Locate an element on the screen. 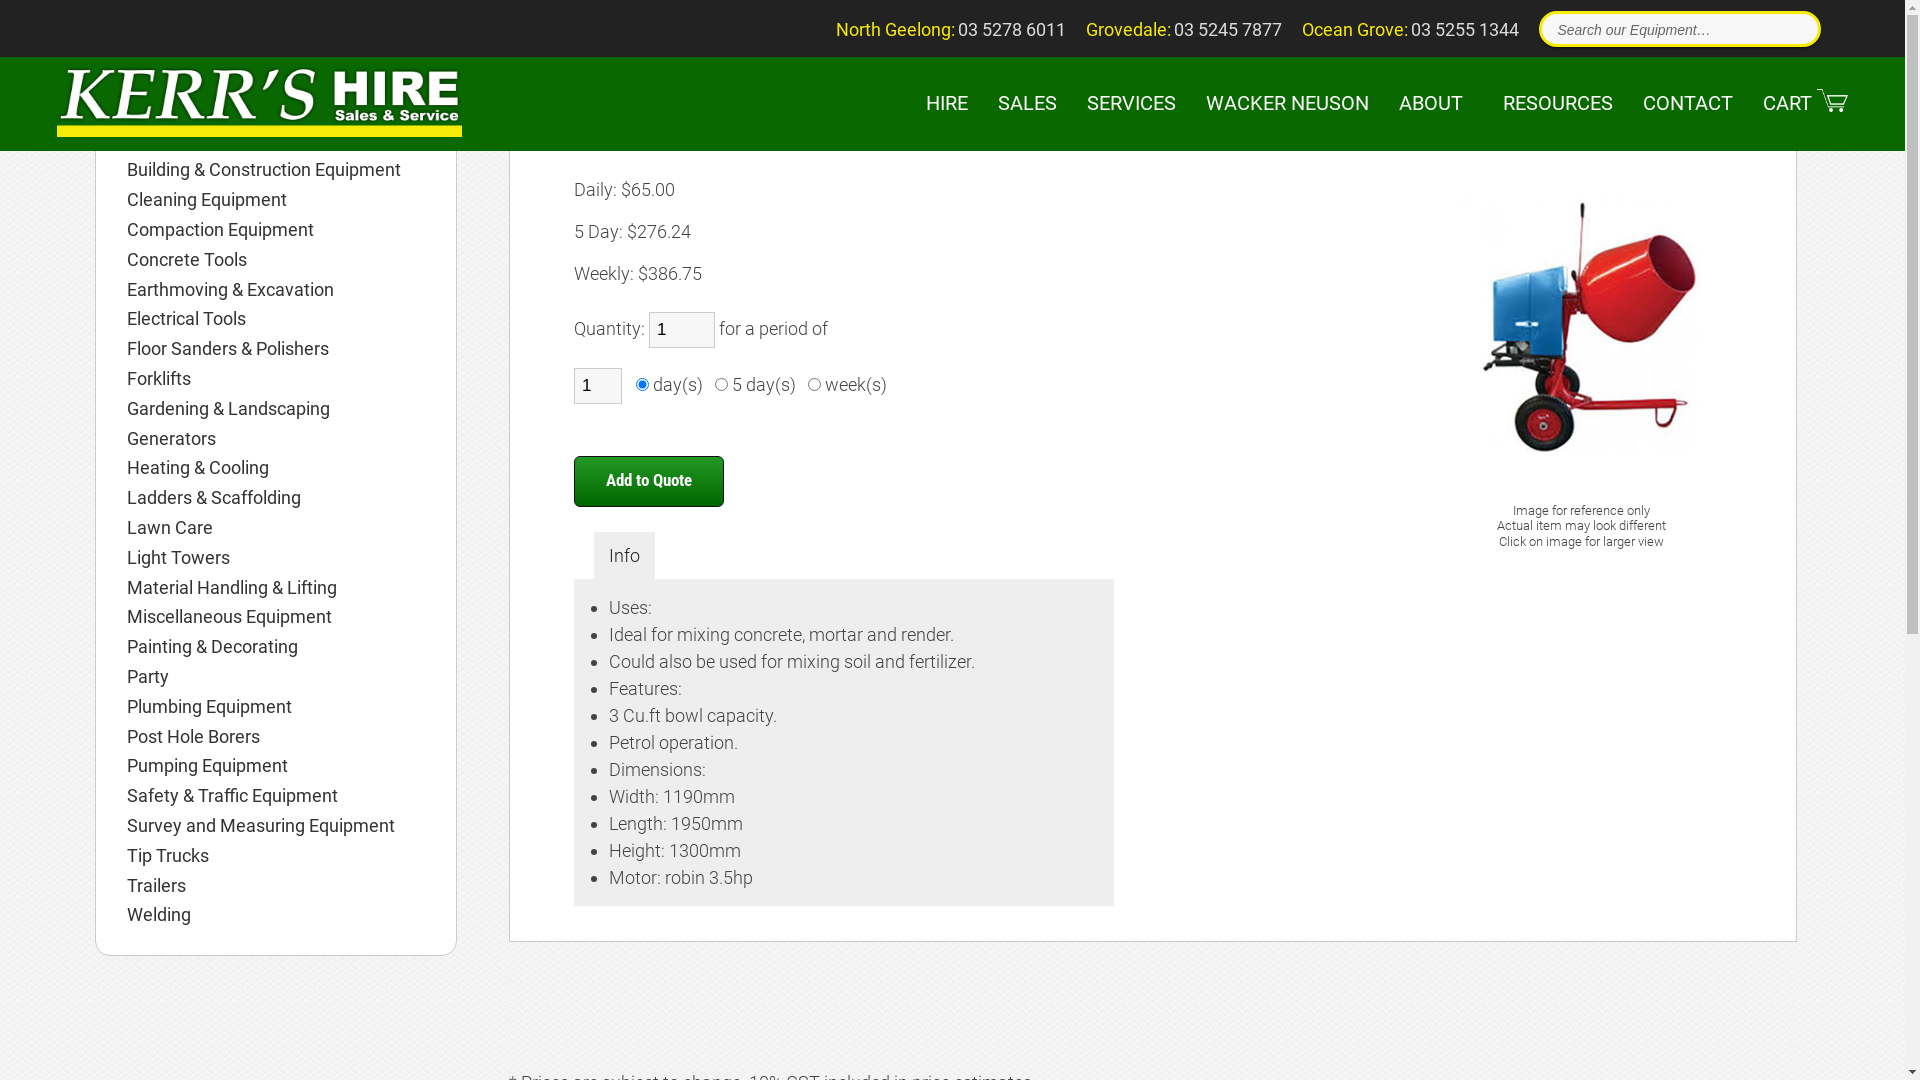  Air Compressors & Tools is located at coordinates (276, 111).